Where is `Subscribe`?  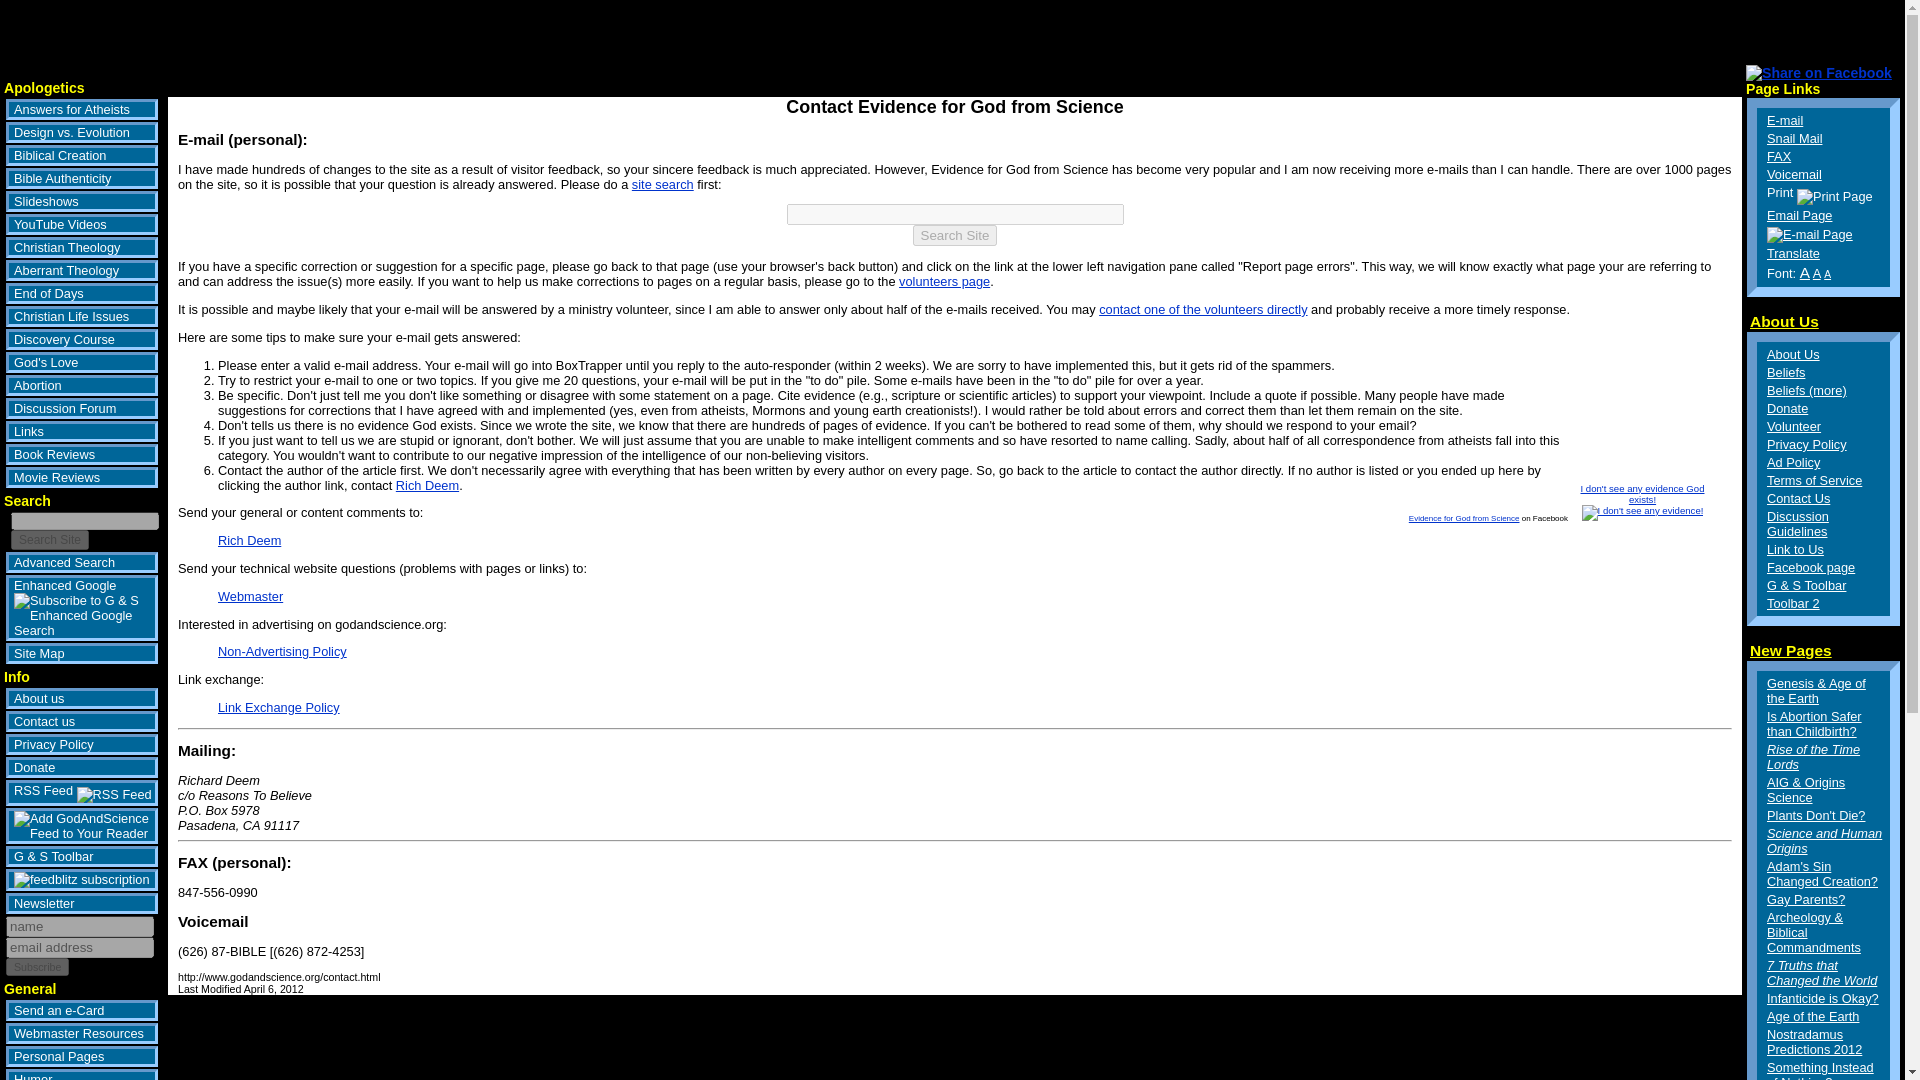
Subscribe is located at coordinates (37, 966).